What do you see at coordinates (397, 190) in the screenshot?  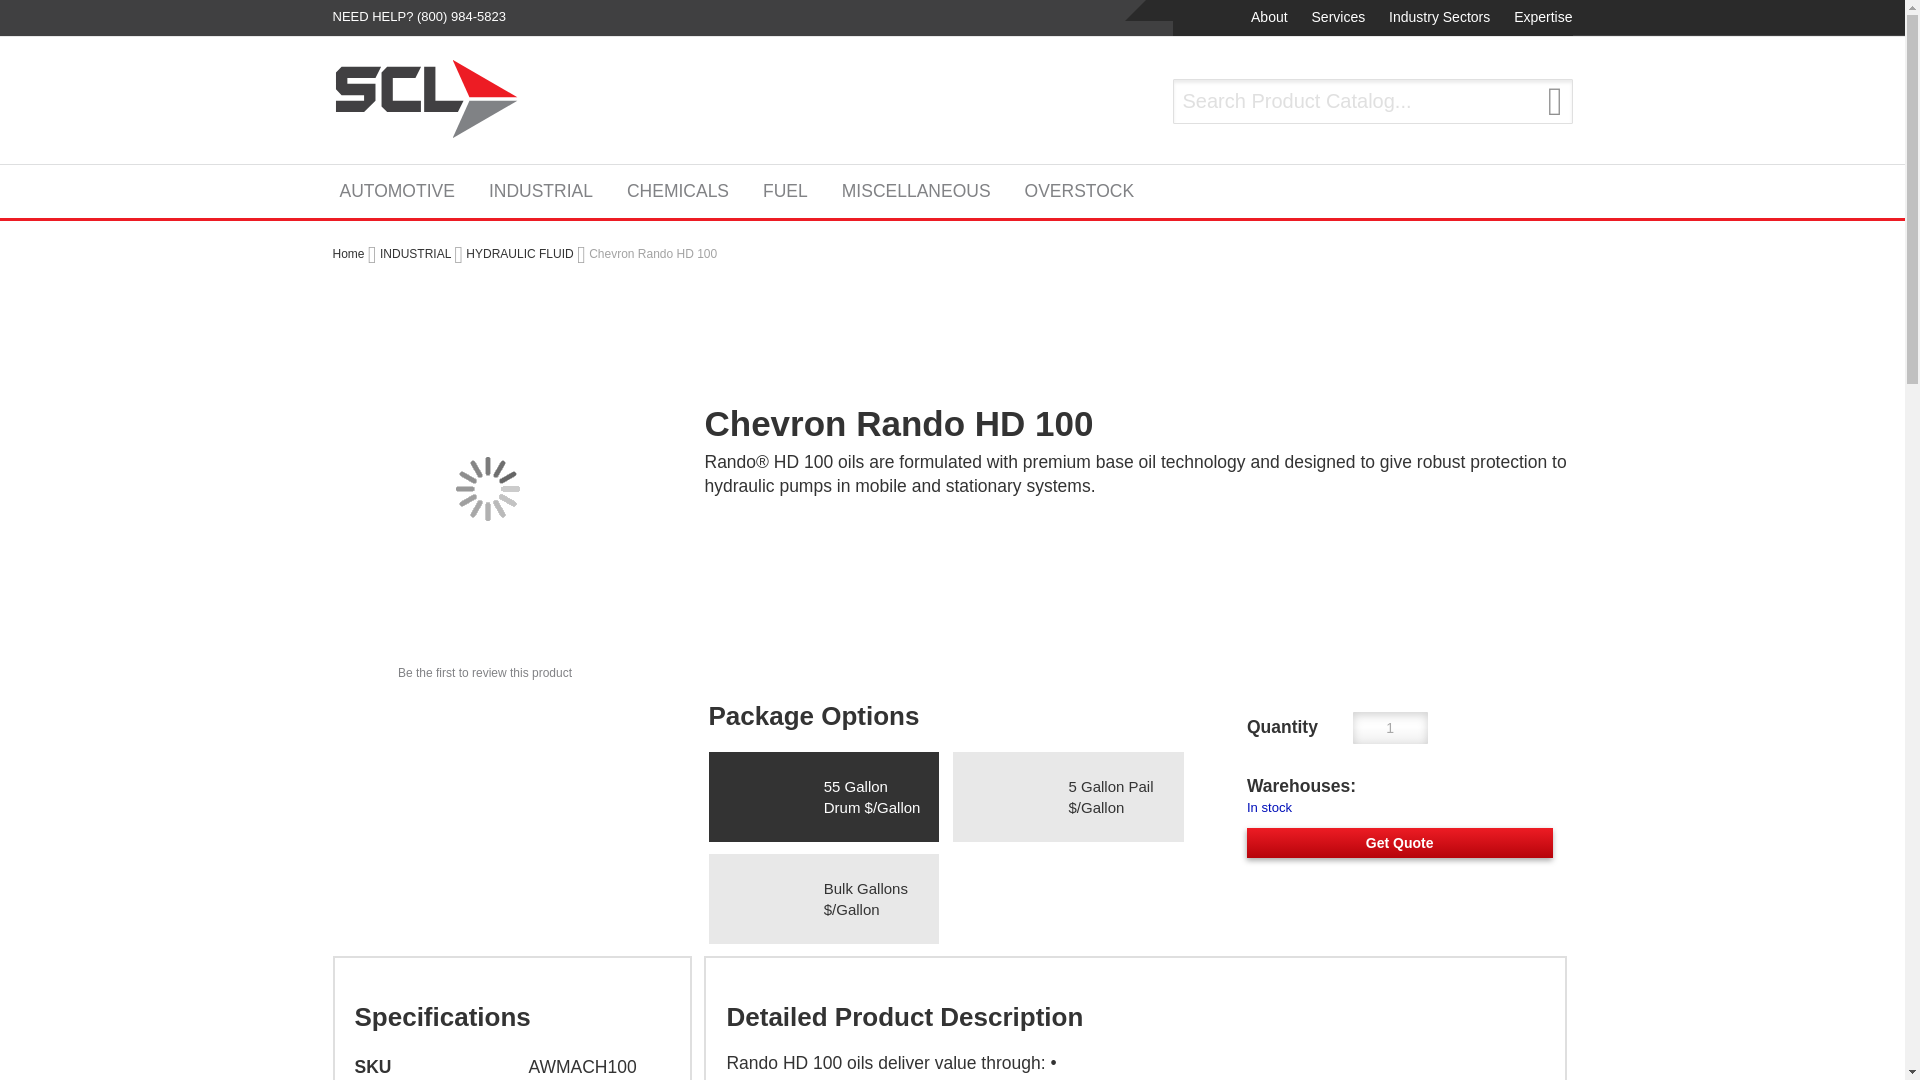 I see `AUTOMOTIVE` at bounding box center [397, 190].